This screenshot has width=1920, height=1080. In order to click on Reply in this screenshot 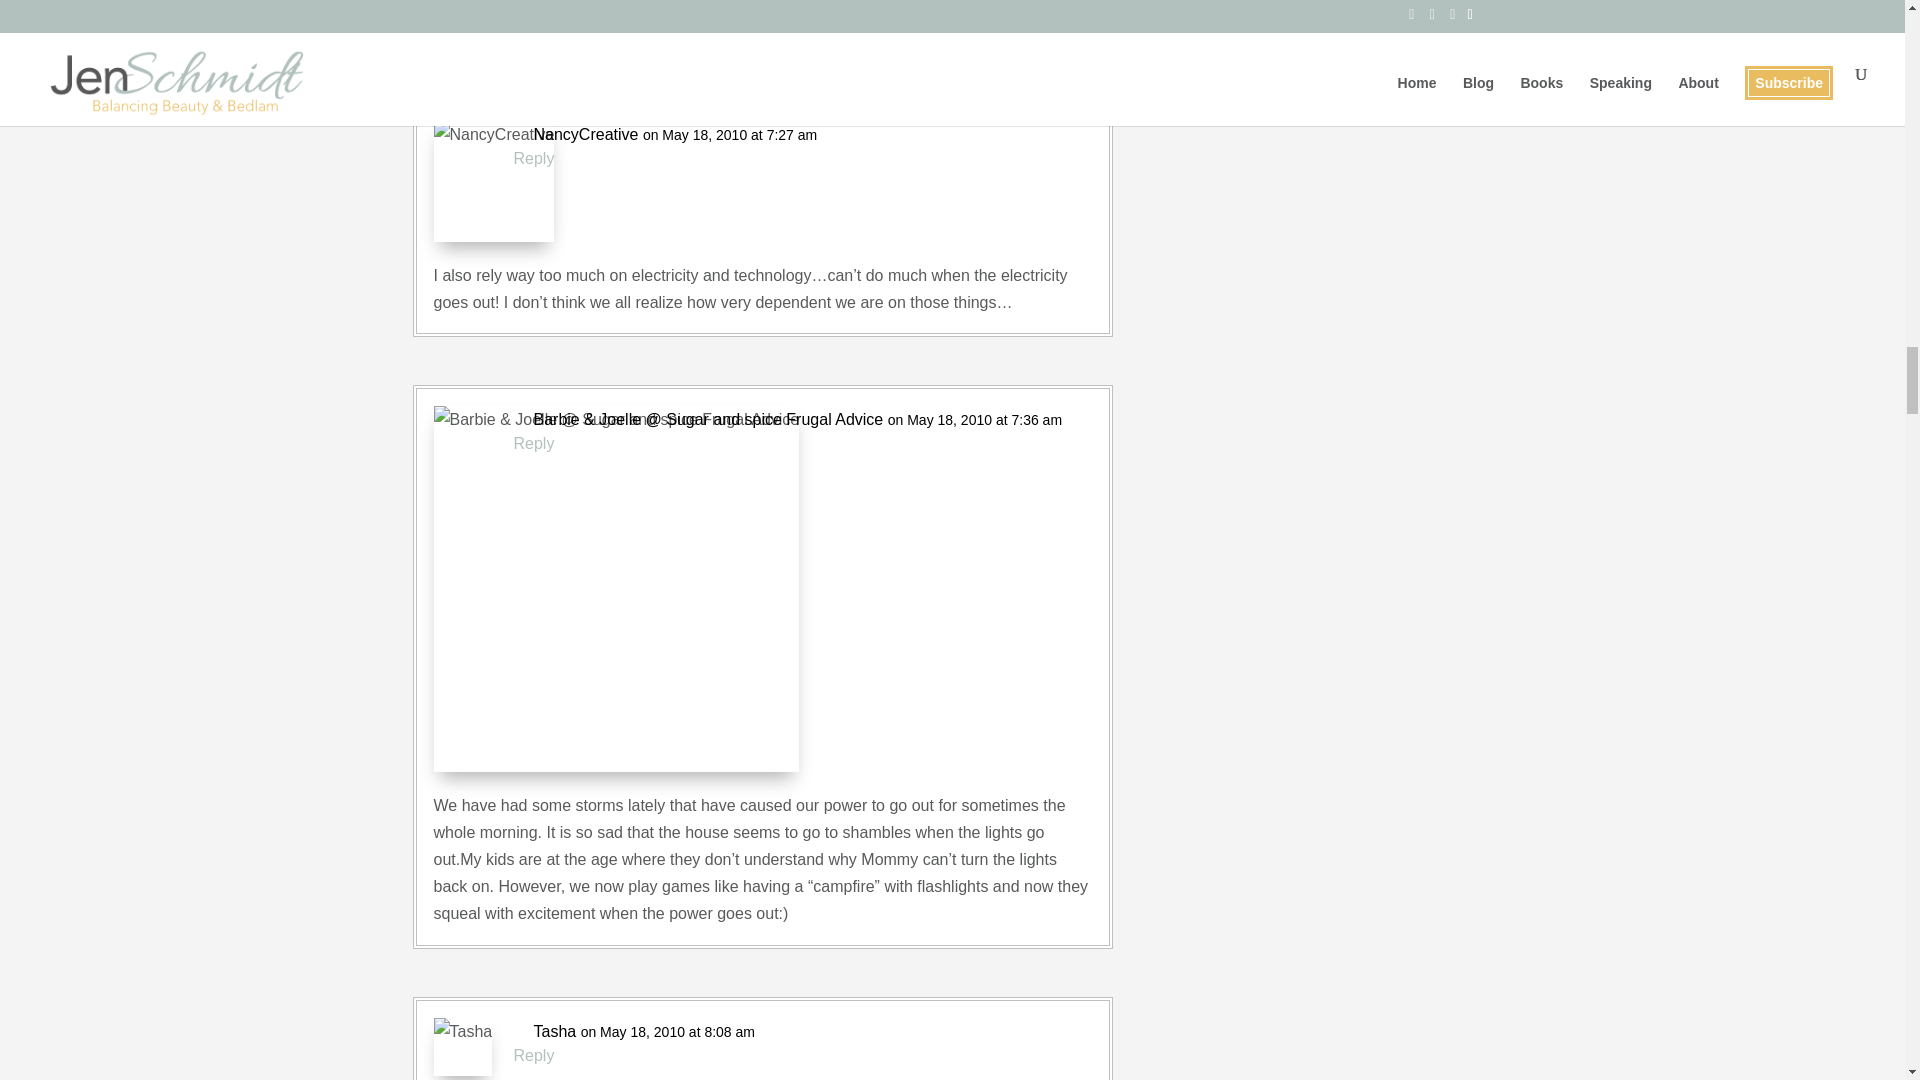, I will do `click(534, 442)`.